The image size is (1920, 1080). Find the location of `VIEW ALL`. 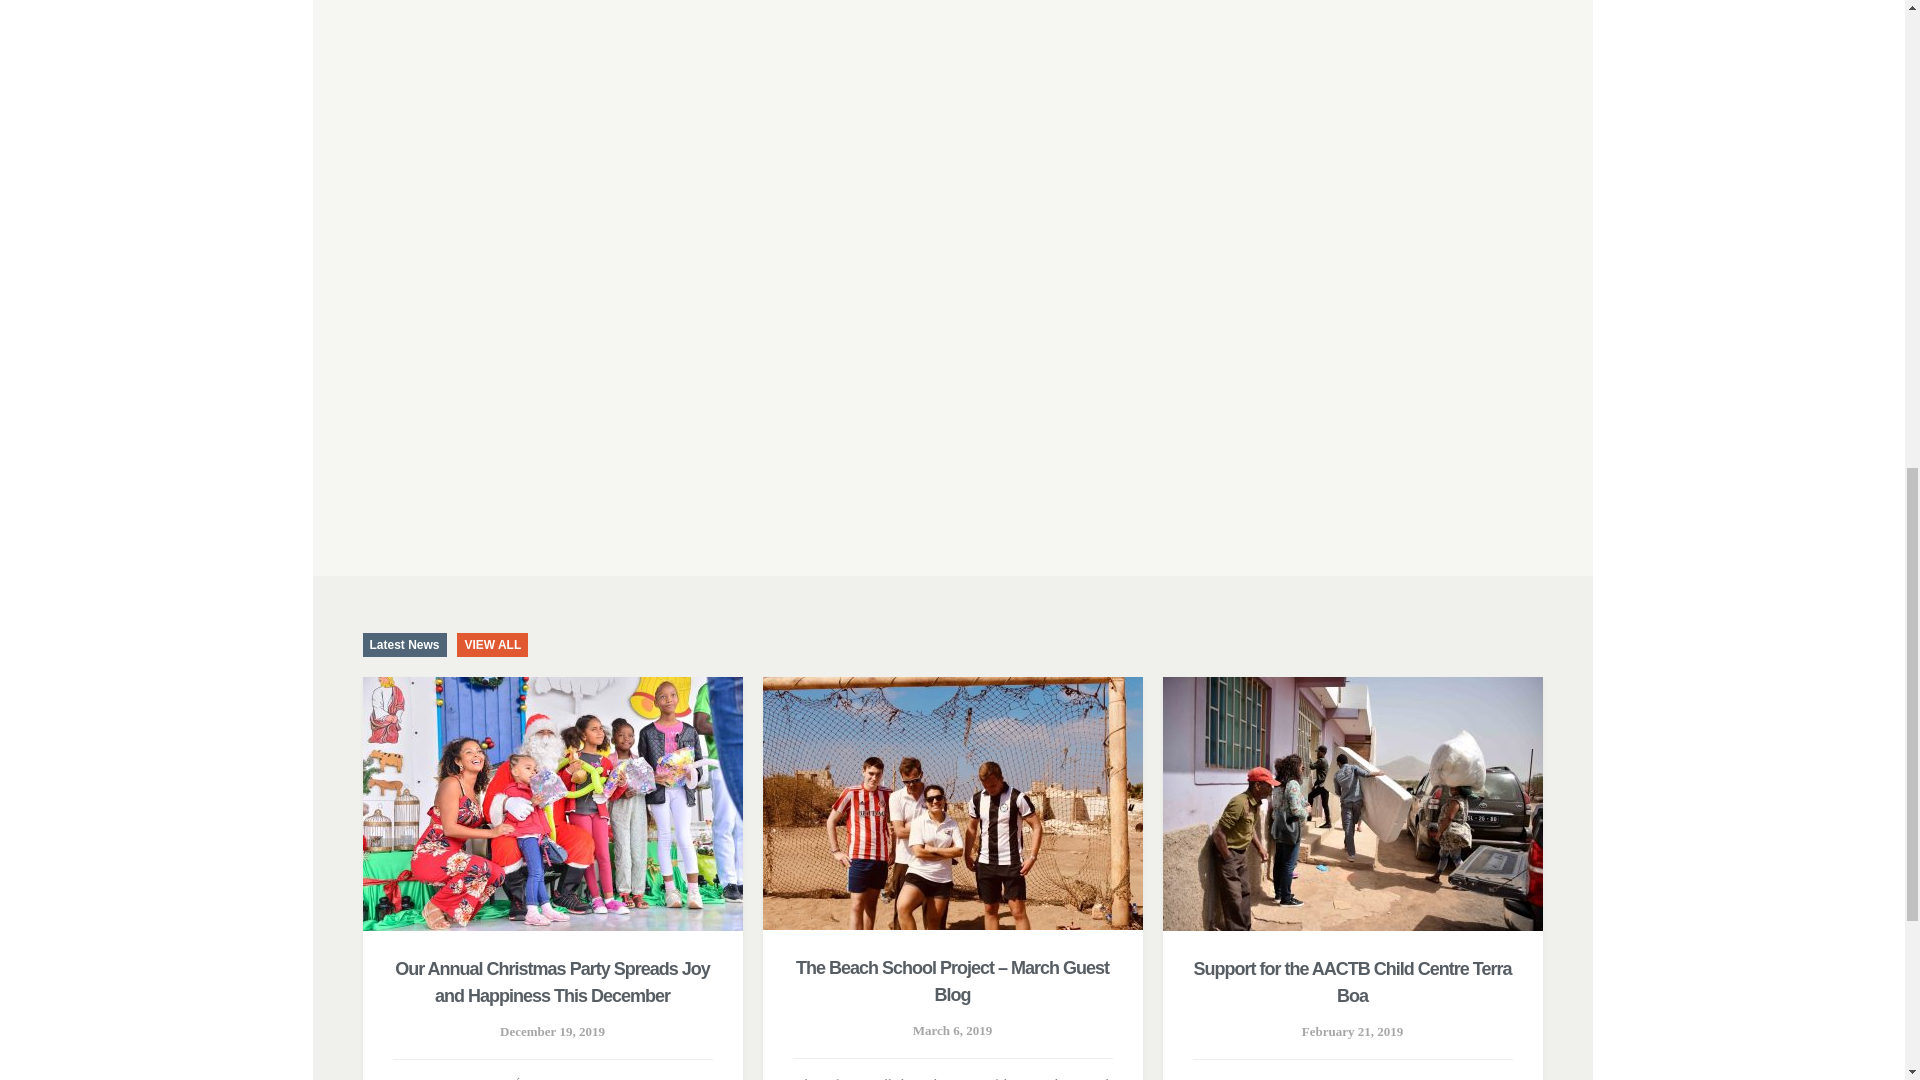

VIEW ALL is located at coordinates (492, 644).